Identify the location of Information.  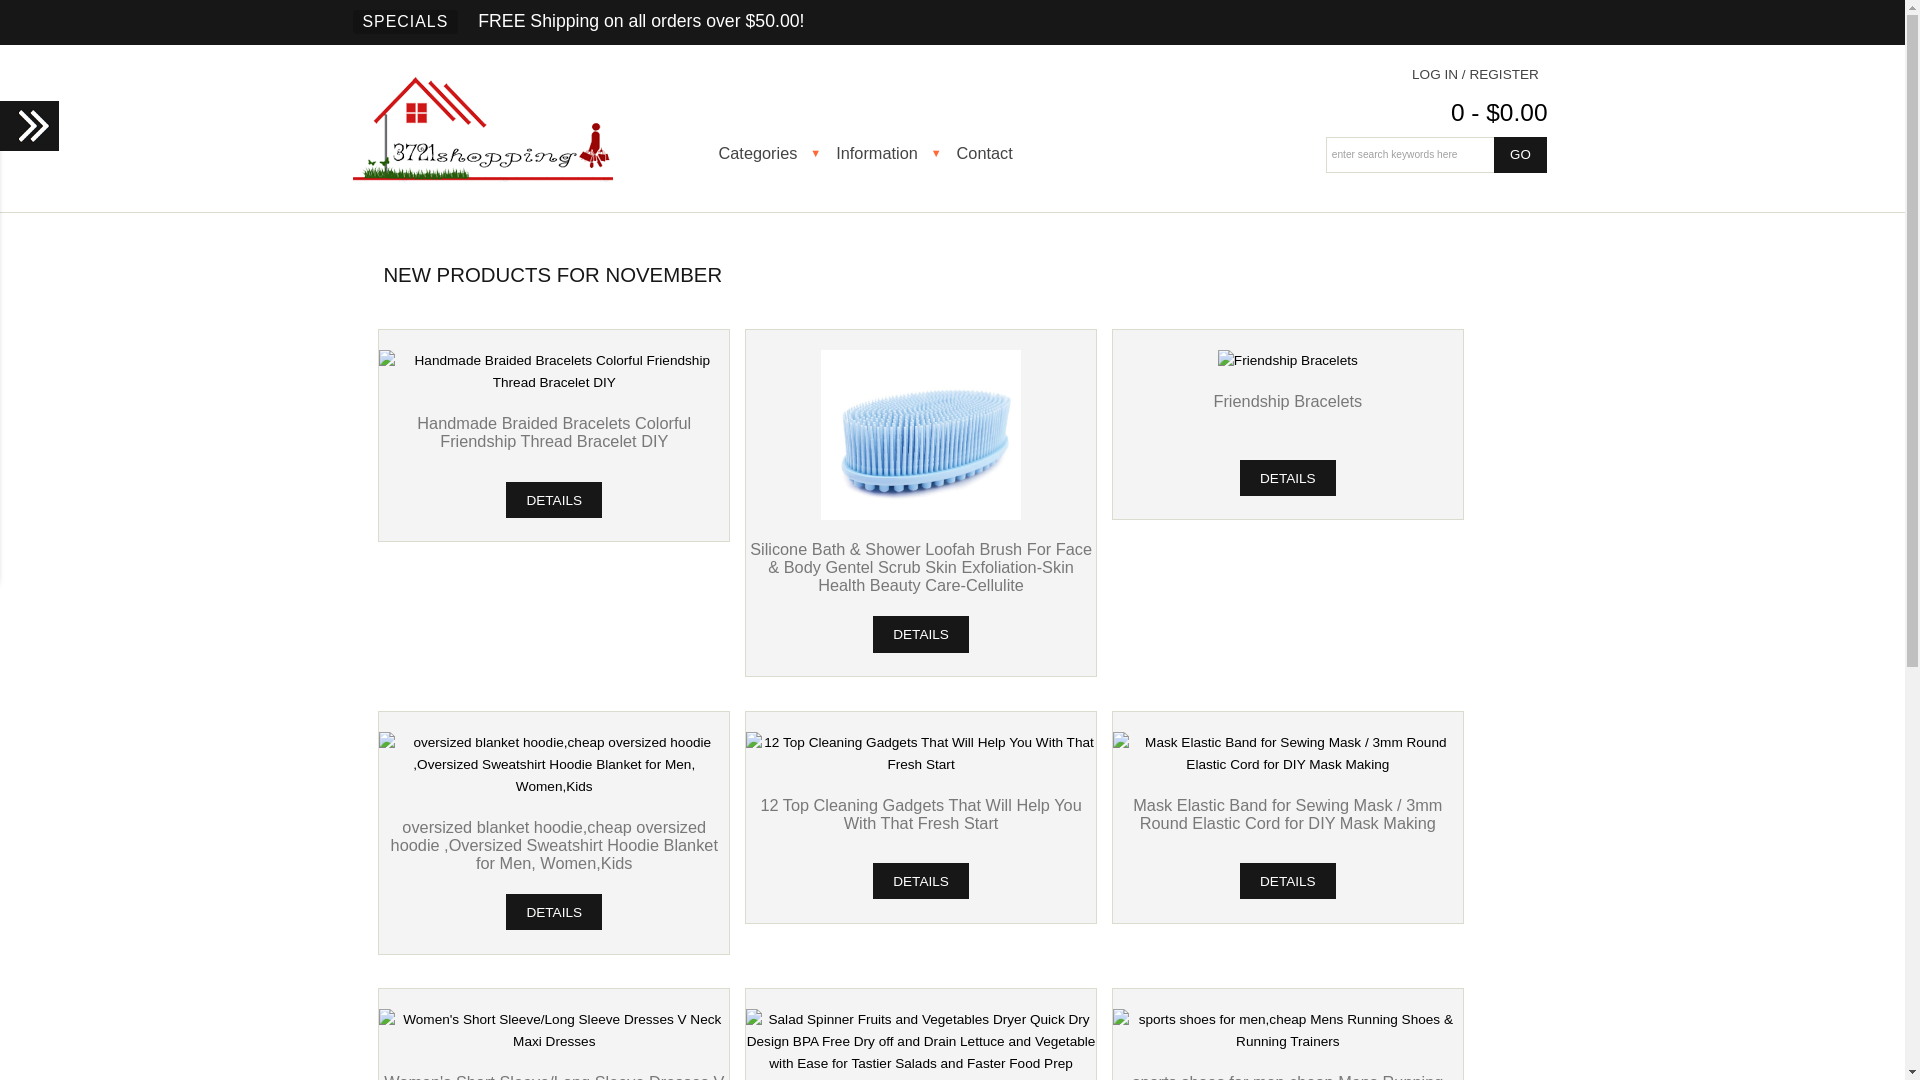
(891, 153).